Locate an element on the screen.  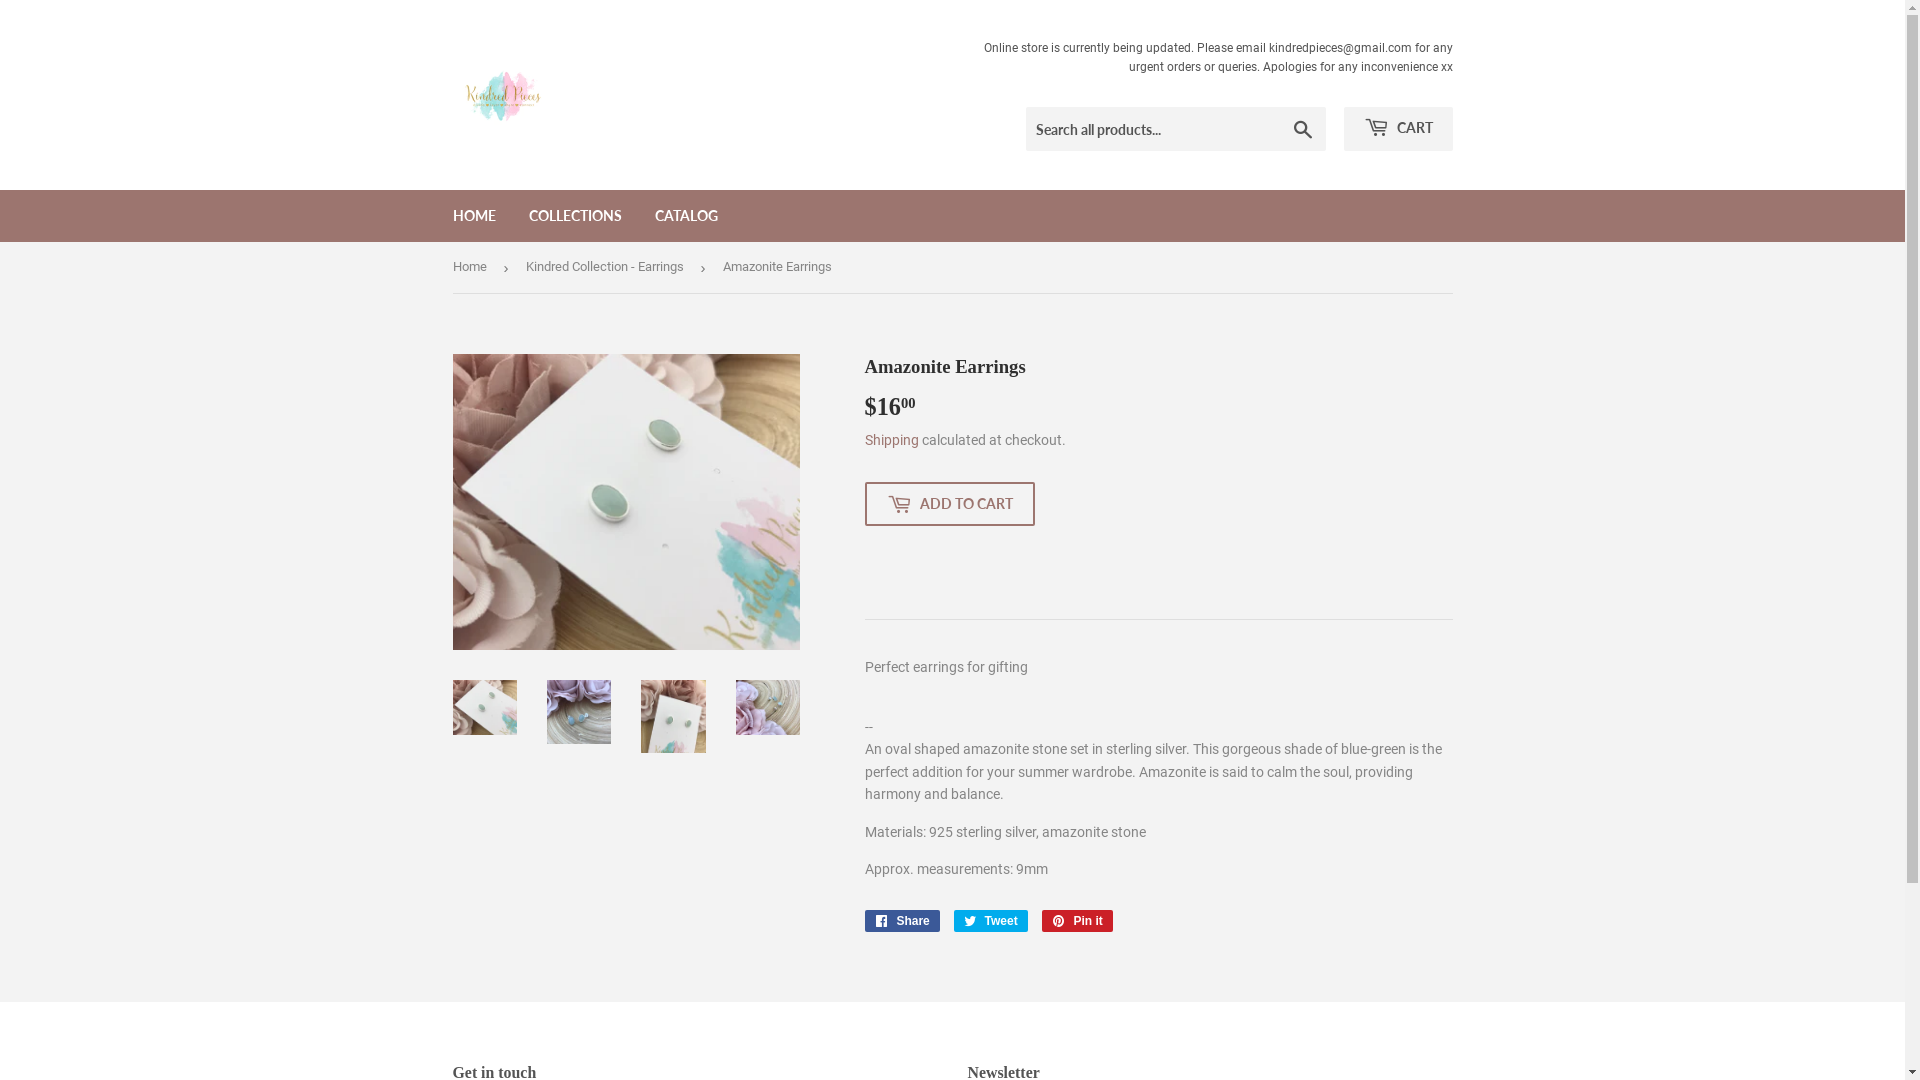
HOME is located at coordinates (474, 216).